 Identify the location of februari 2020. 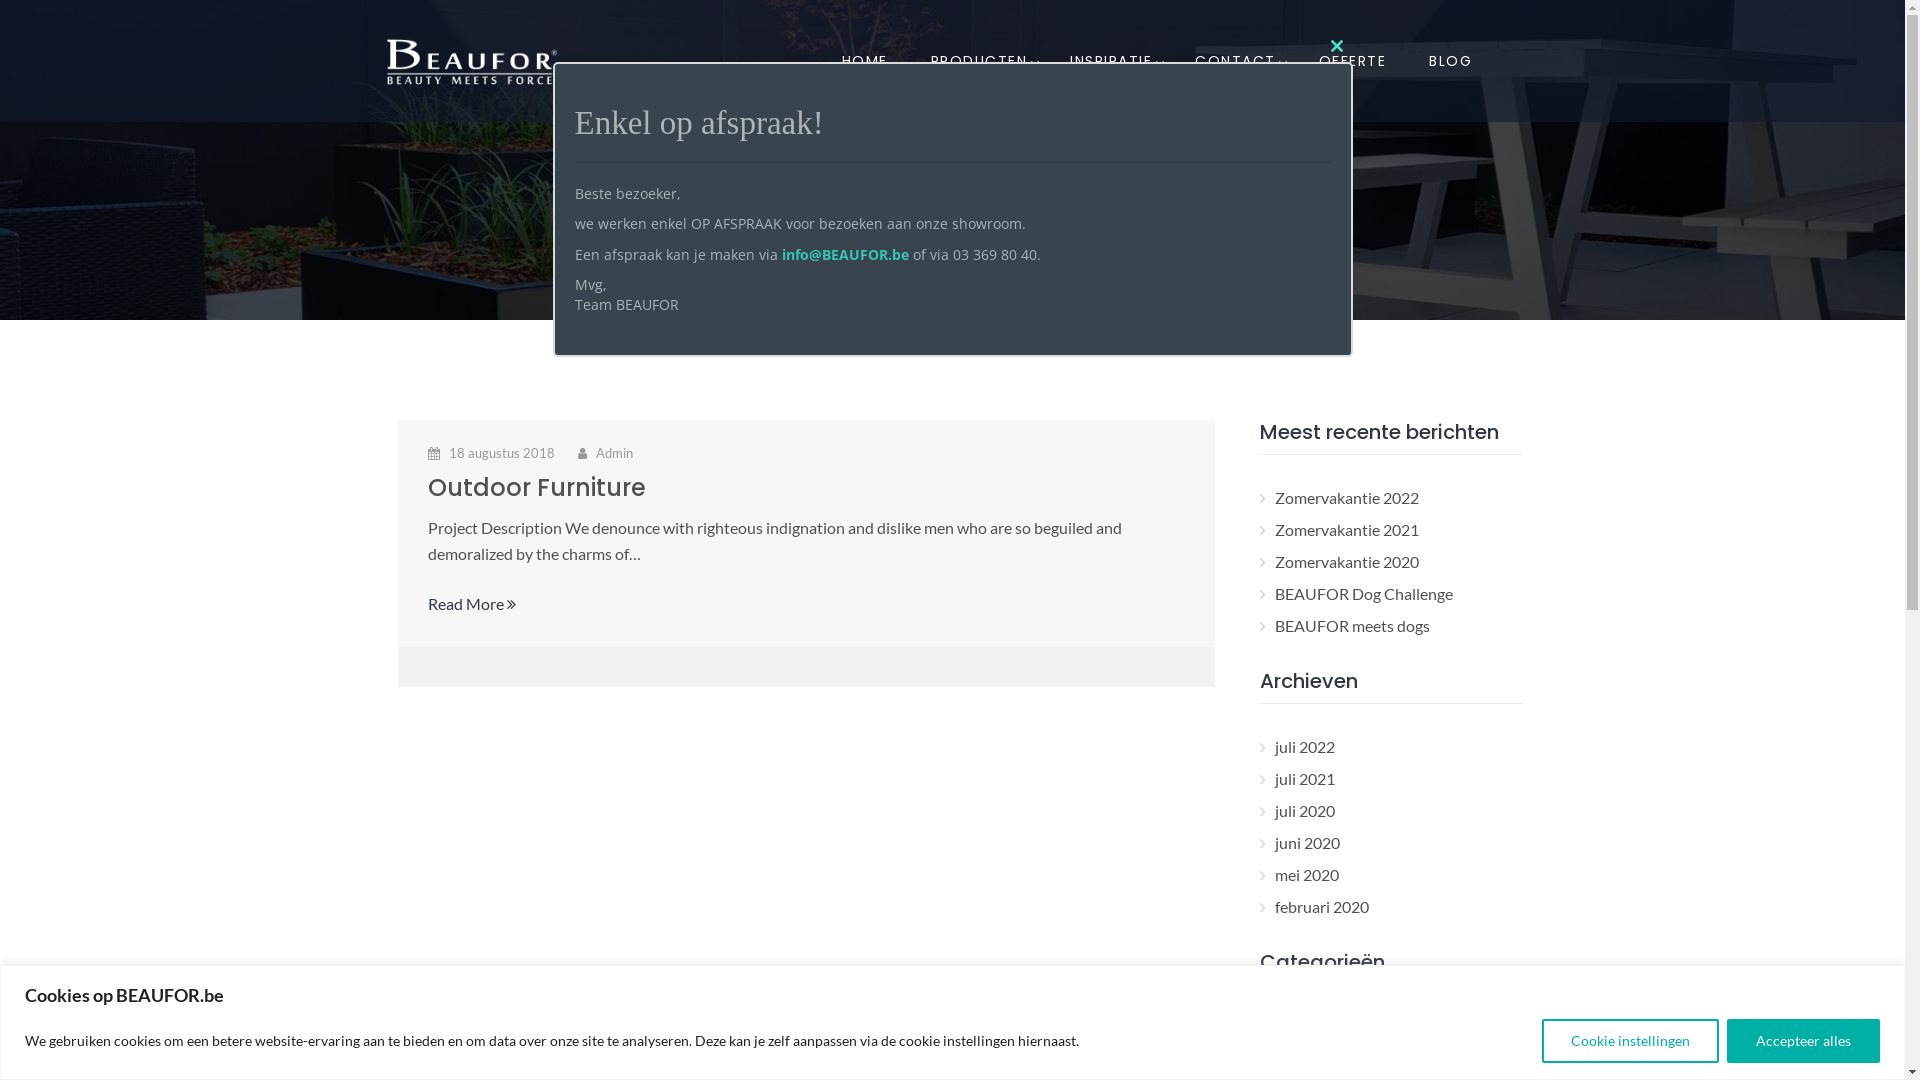
(1322, 906).